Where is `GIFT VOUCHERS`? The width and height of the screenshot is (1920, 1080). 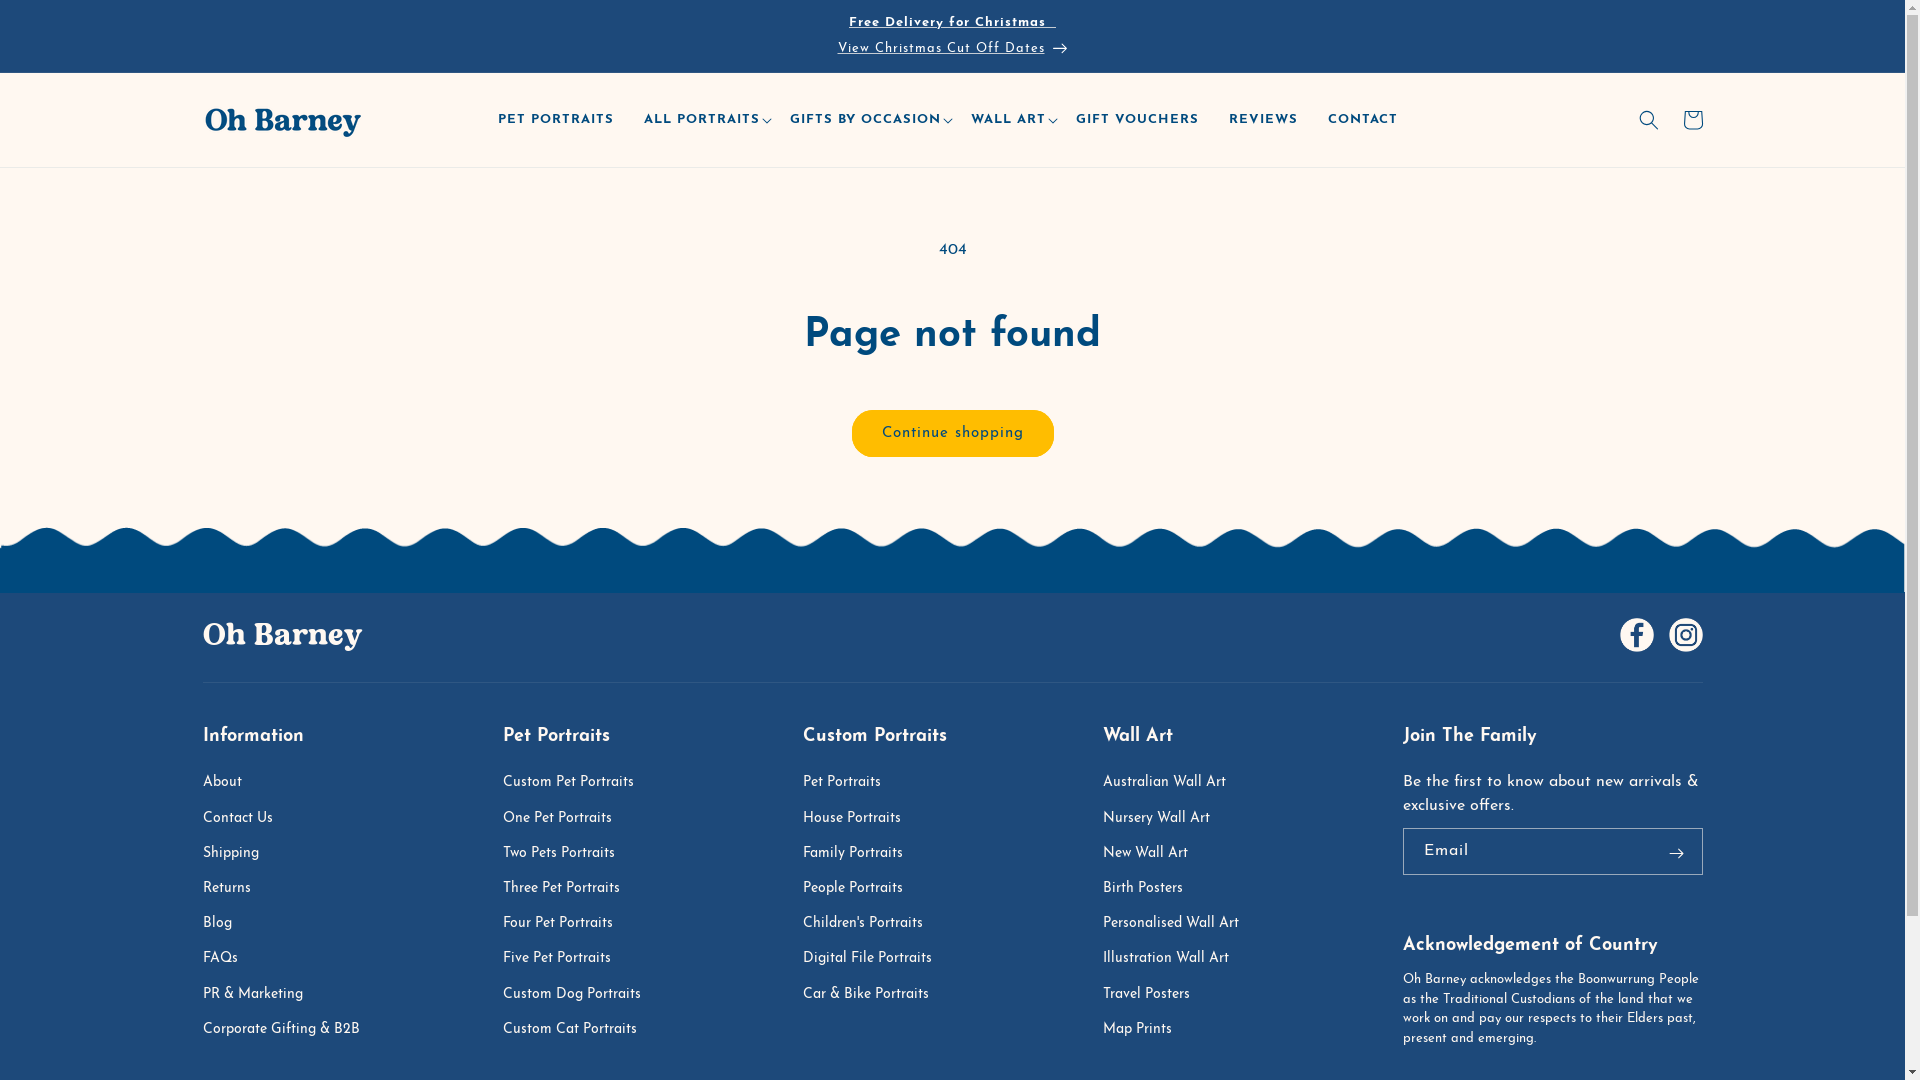
GIFT VOUCHERS is located at coordinates (1142, 120).